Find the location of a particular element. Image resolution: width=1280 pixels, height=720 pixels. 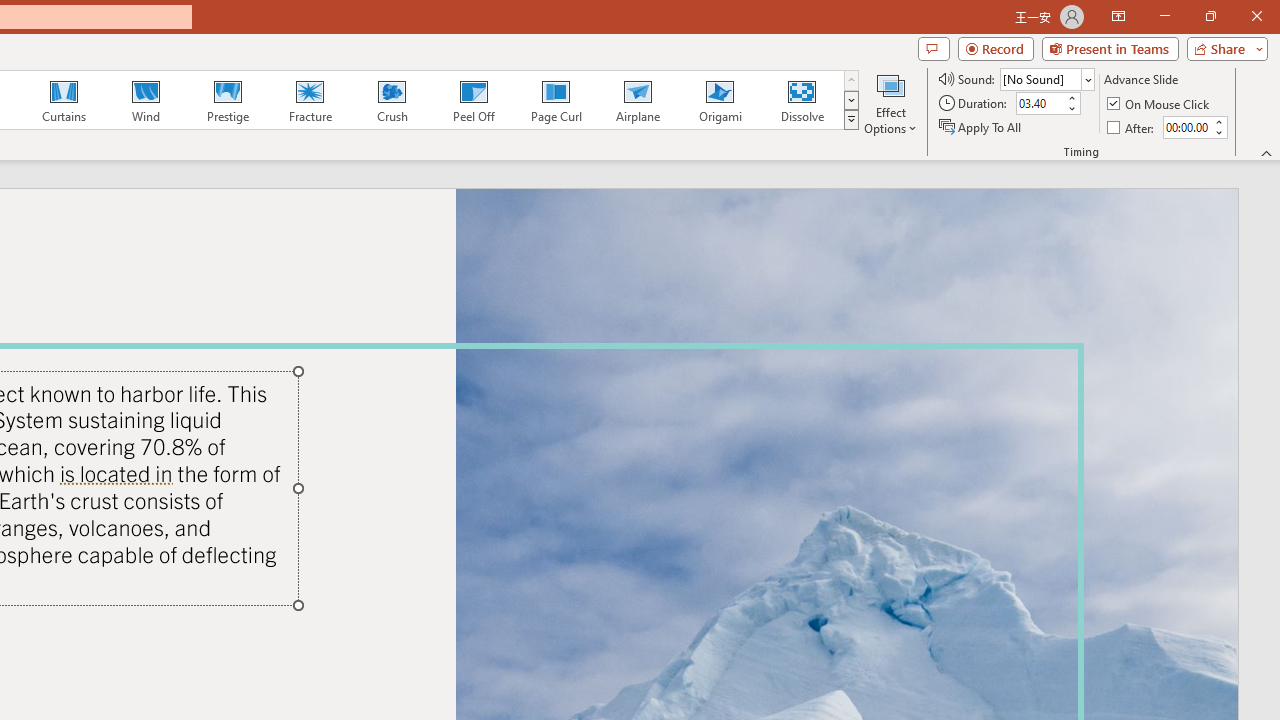

After is located at coordinates (1186, 127).